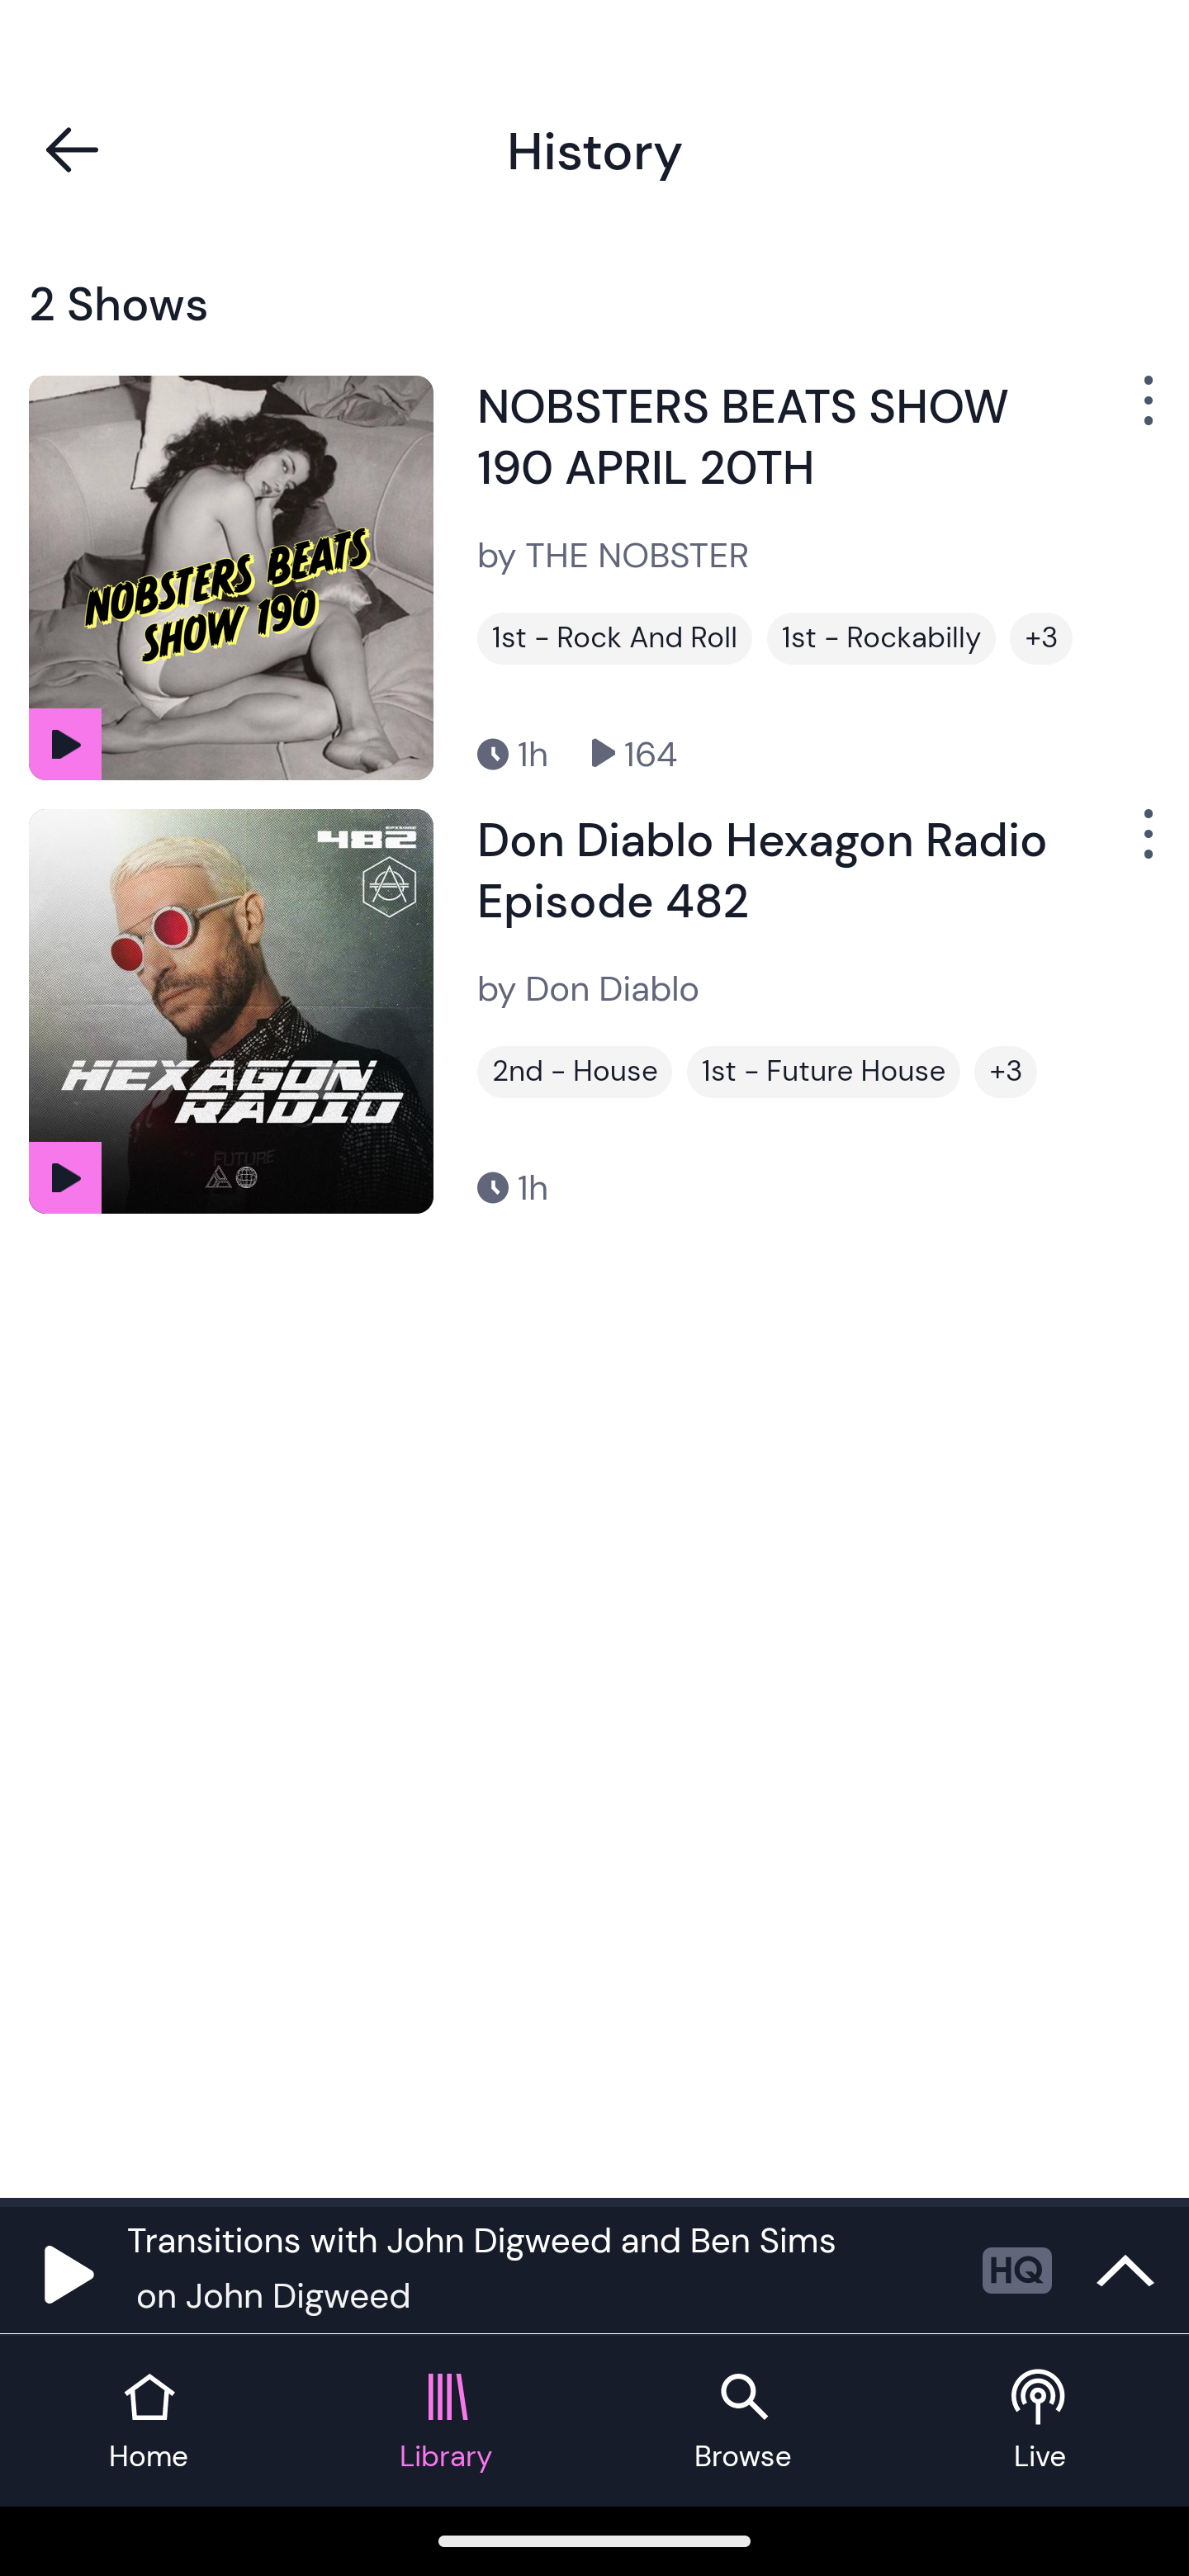 The height and width of the screenshot is (2576, 1189). Describe the element at coordinates (149, 2421) in the screenshot. I see `Home tab Home` at that location.